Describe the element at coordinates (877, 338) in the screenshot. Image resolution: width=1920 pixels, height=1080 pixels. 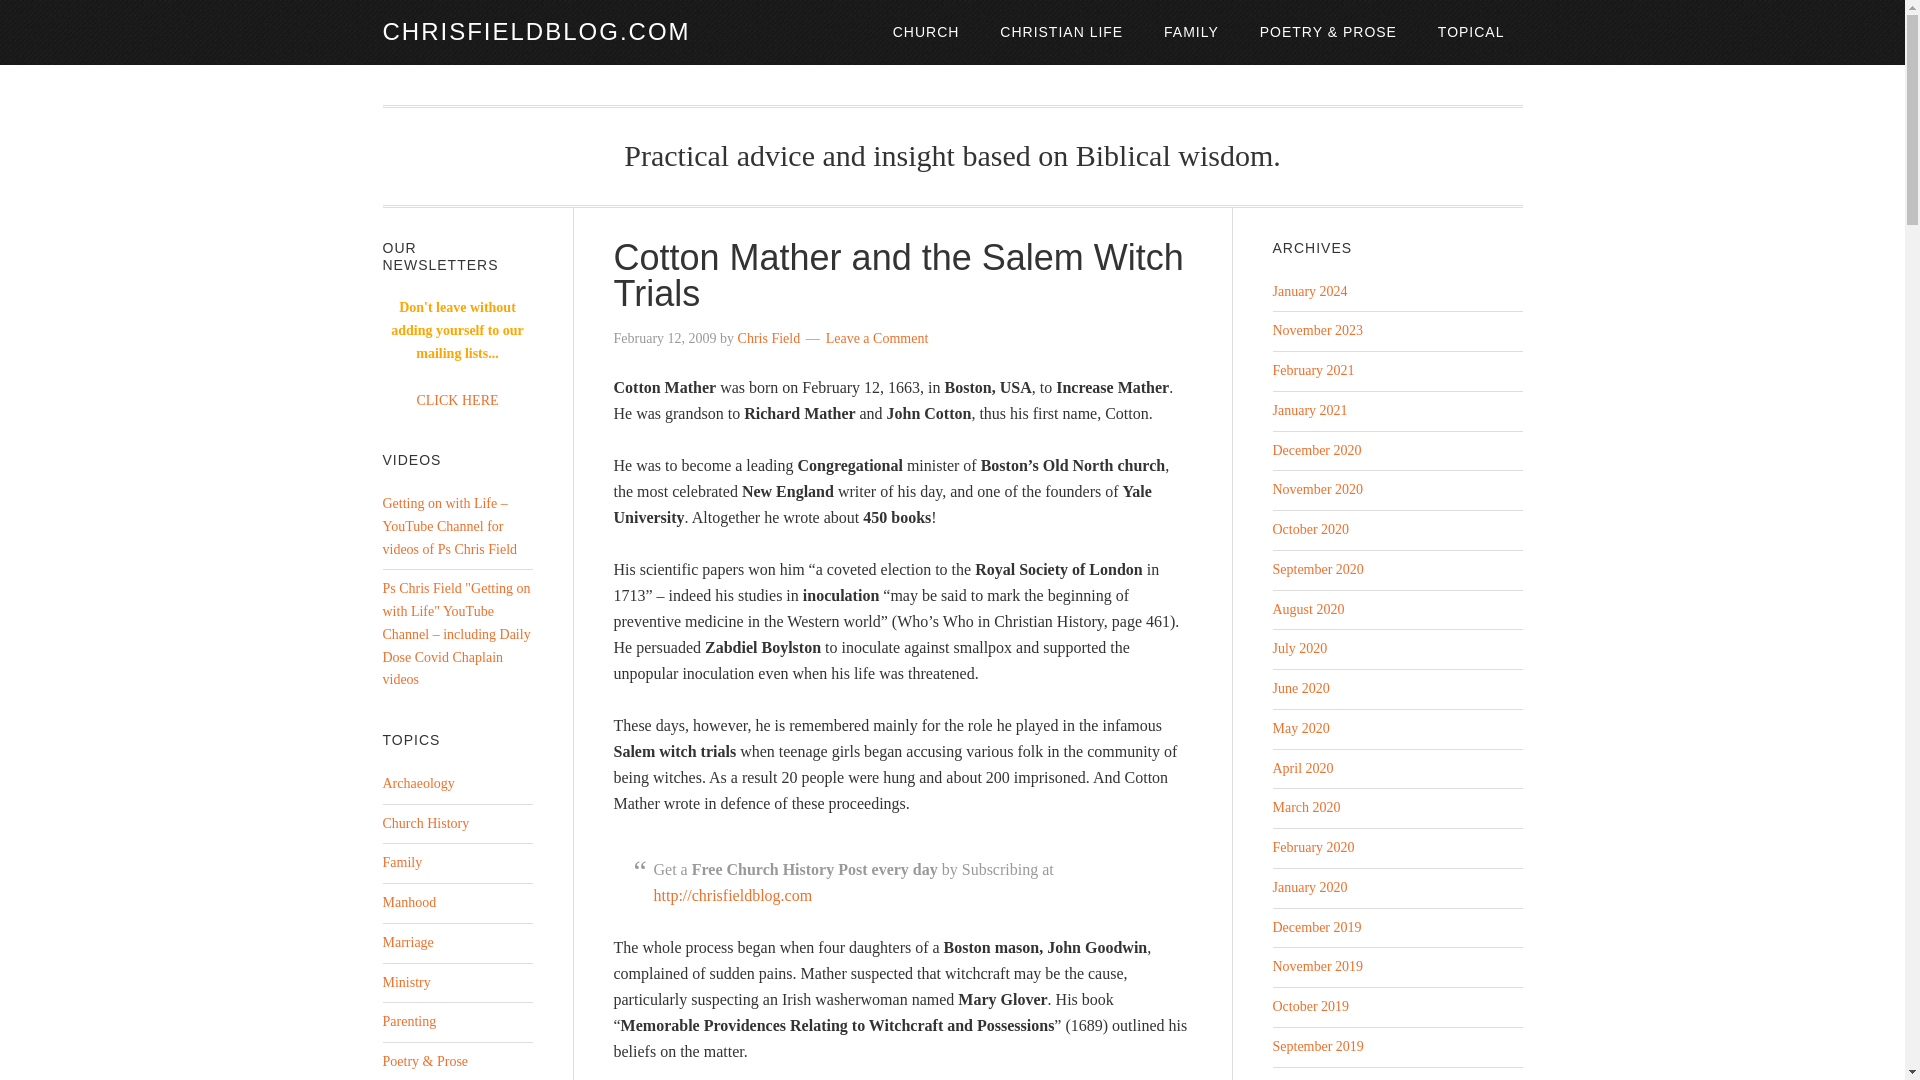
I see `Leave a Comment` at that location.